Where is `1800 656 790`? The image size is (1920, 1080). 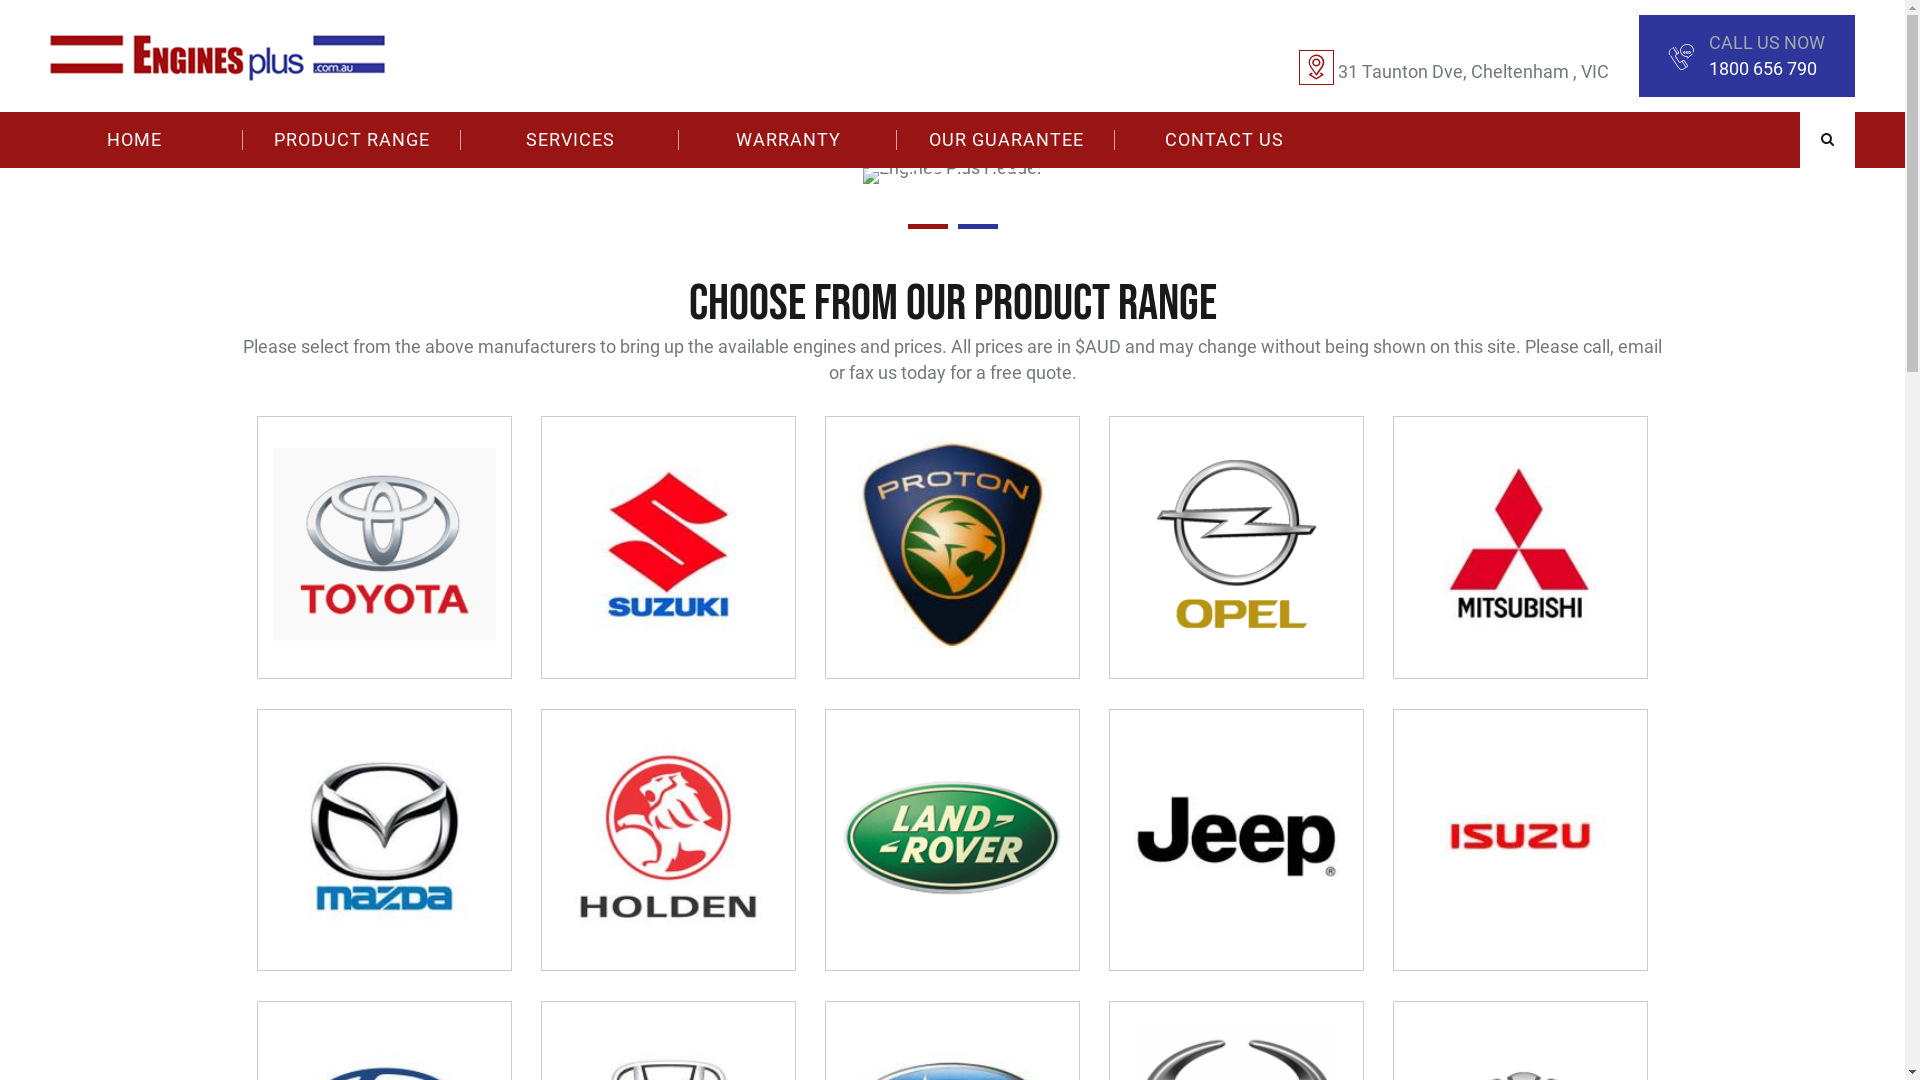 1800 656 790 is located at coordinates (1763, 68).